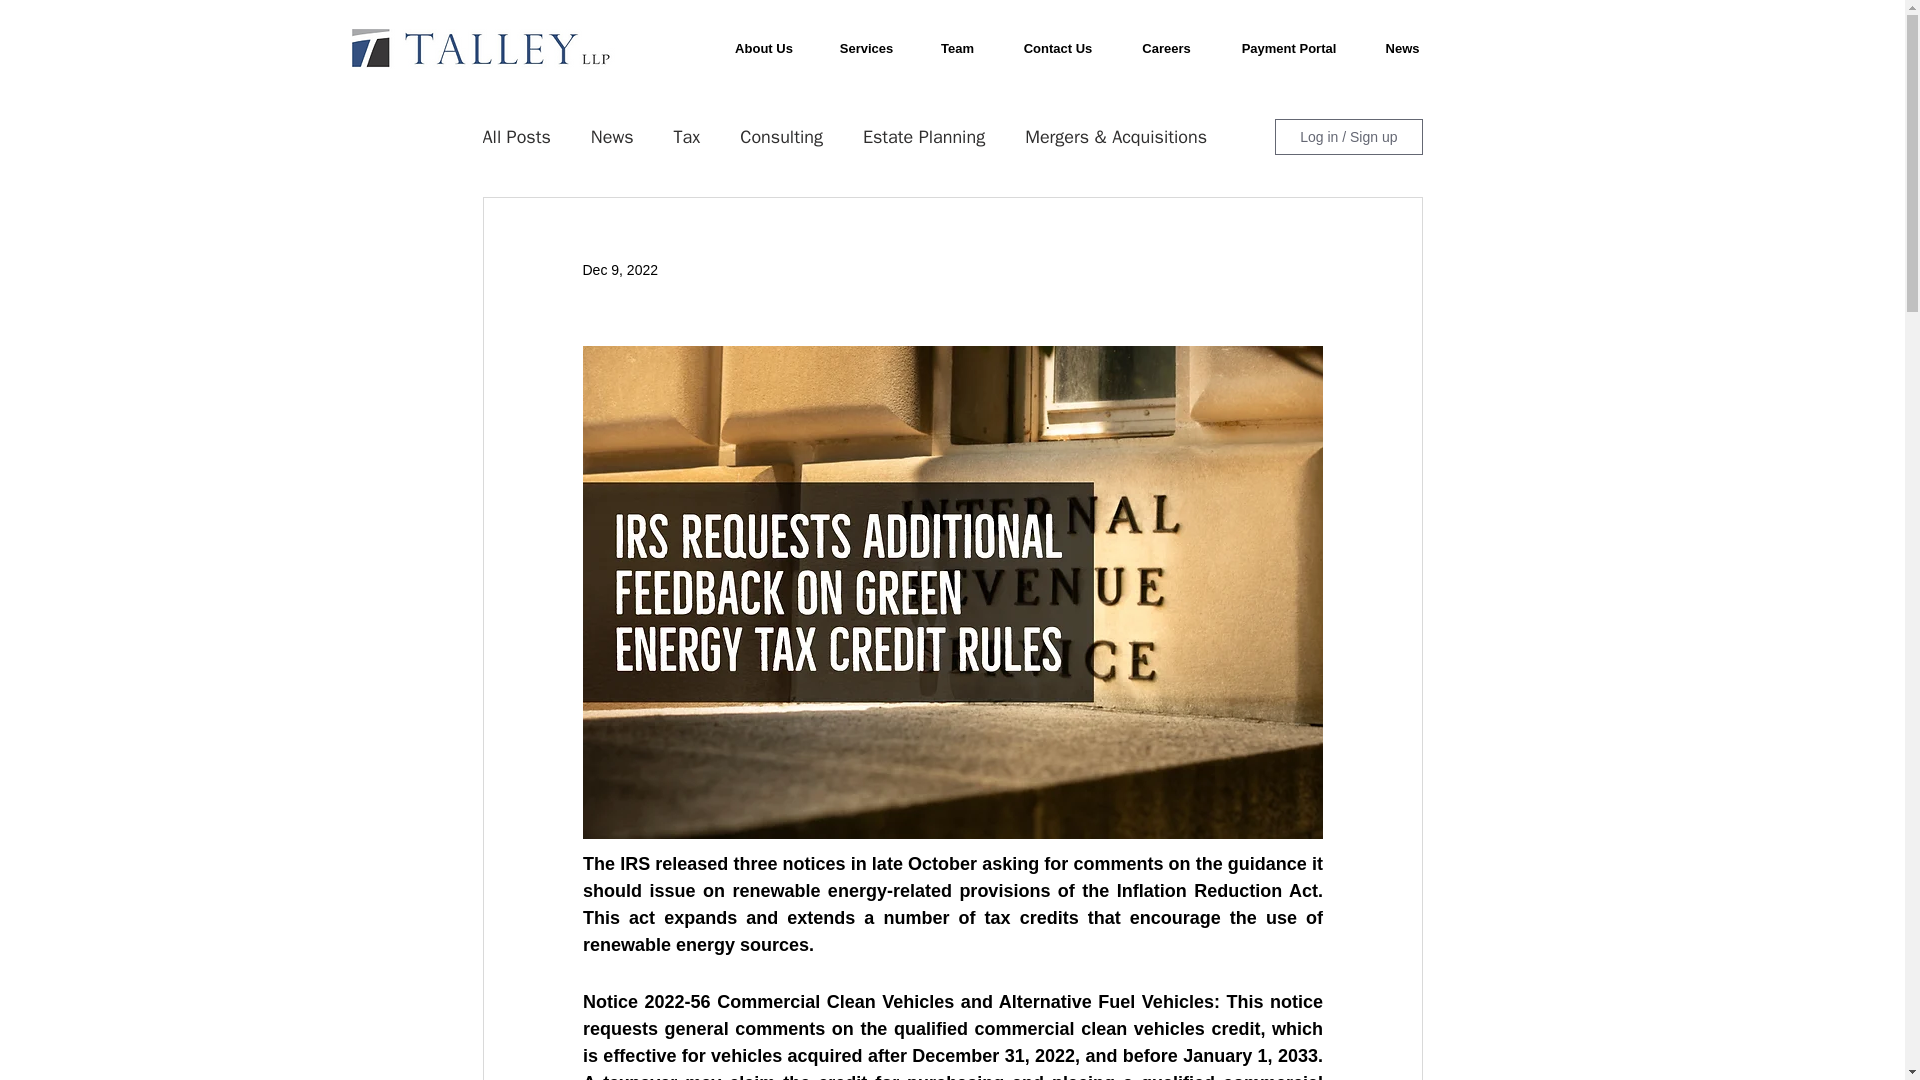 The height and width of the screenshot is (1080, 1920). I want to click on All Posts, so click(515, 137).